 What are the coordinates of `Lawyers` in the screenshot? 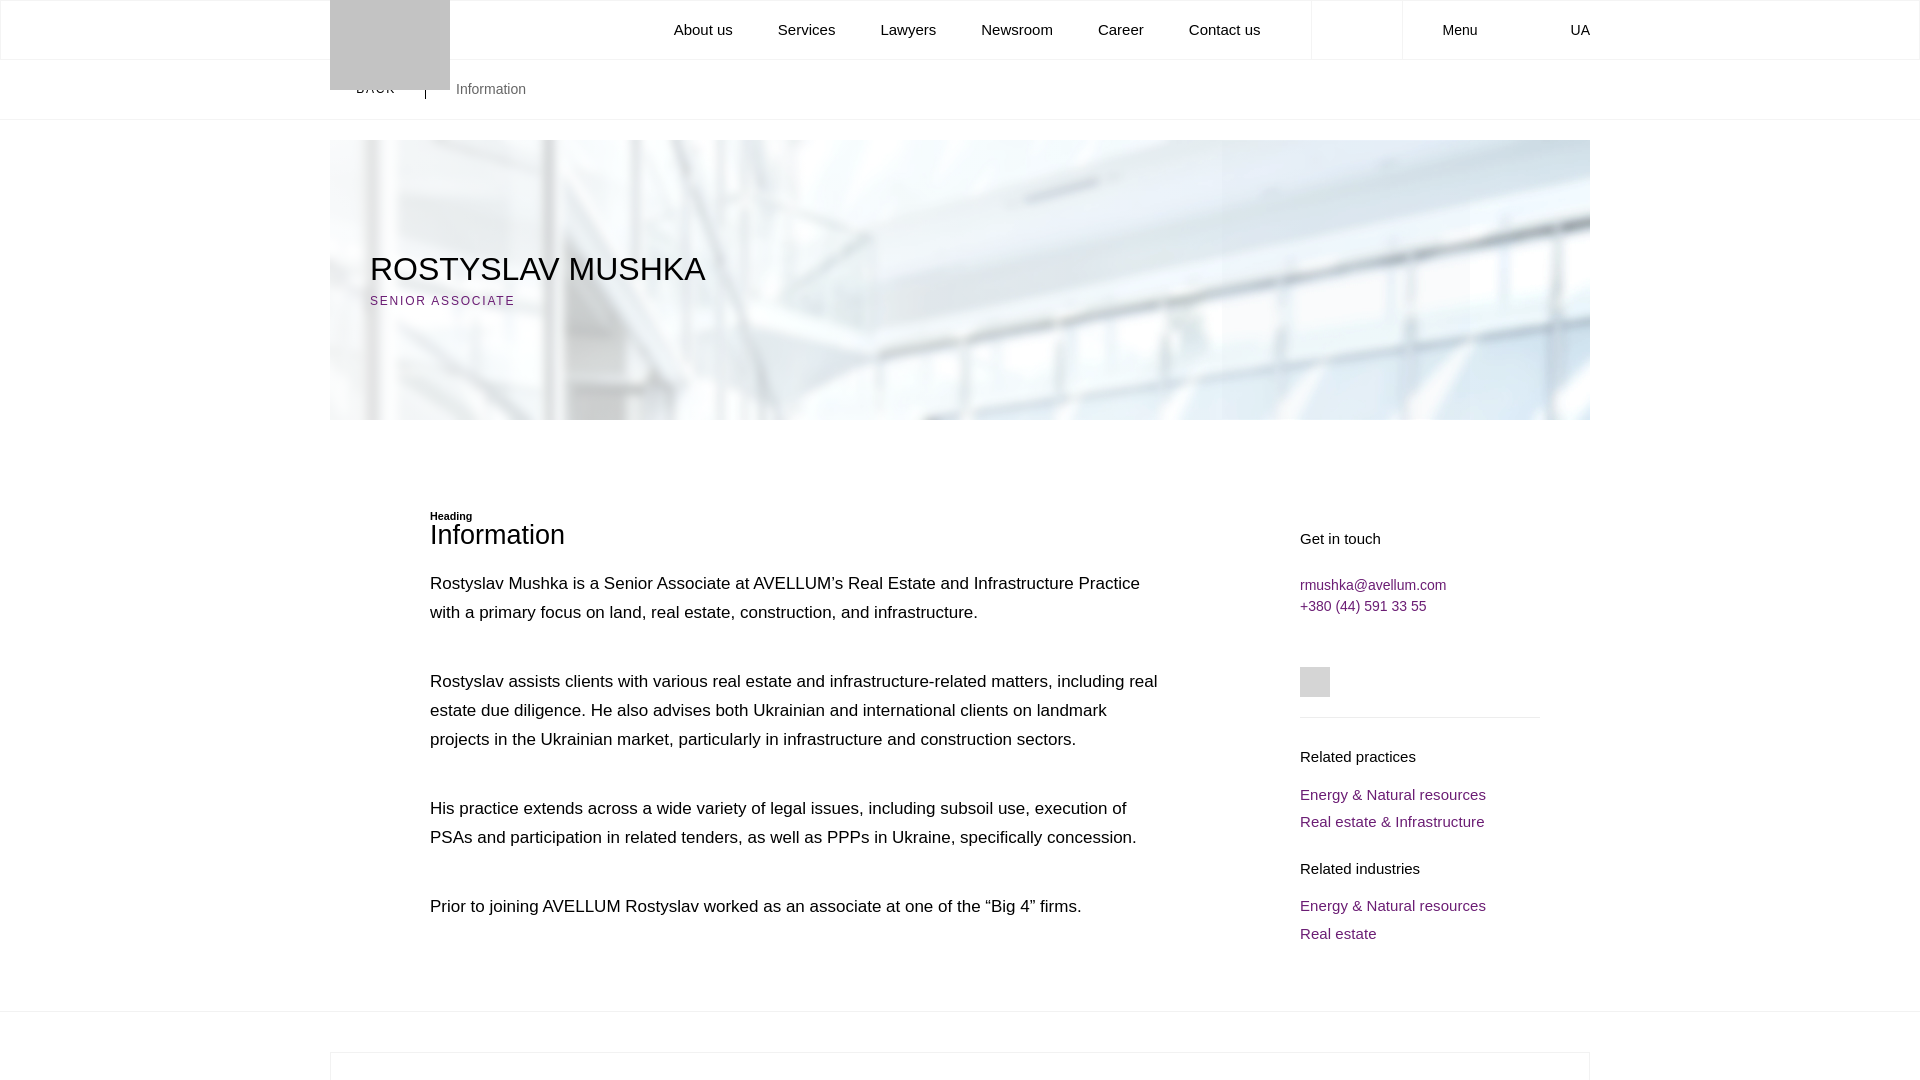 It's located at (908, 28).